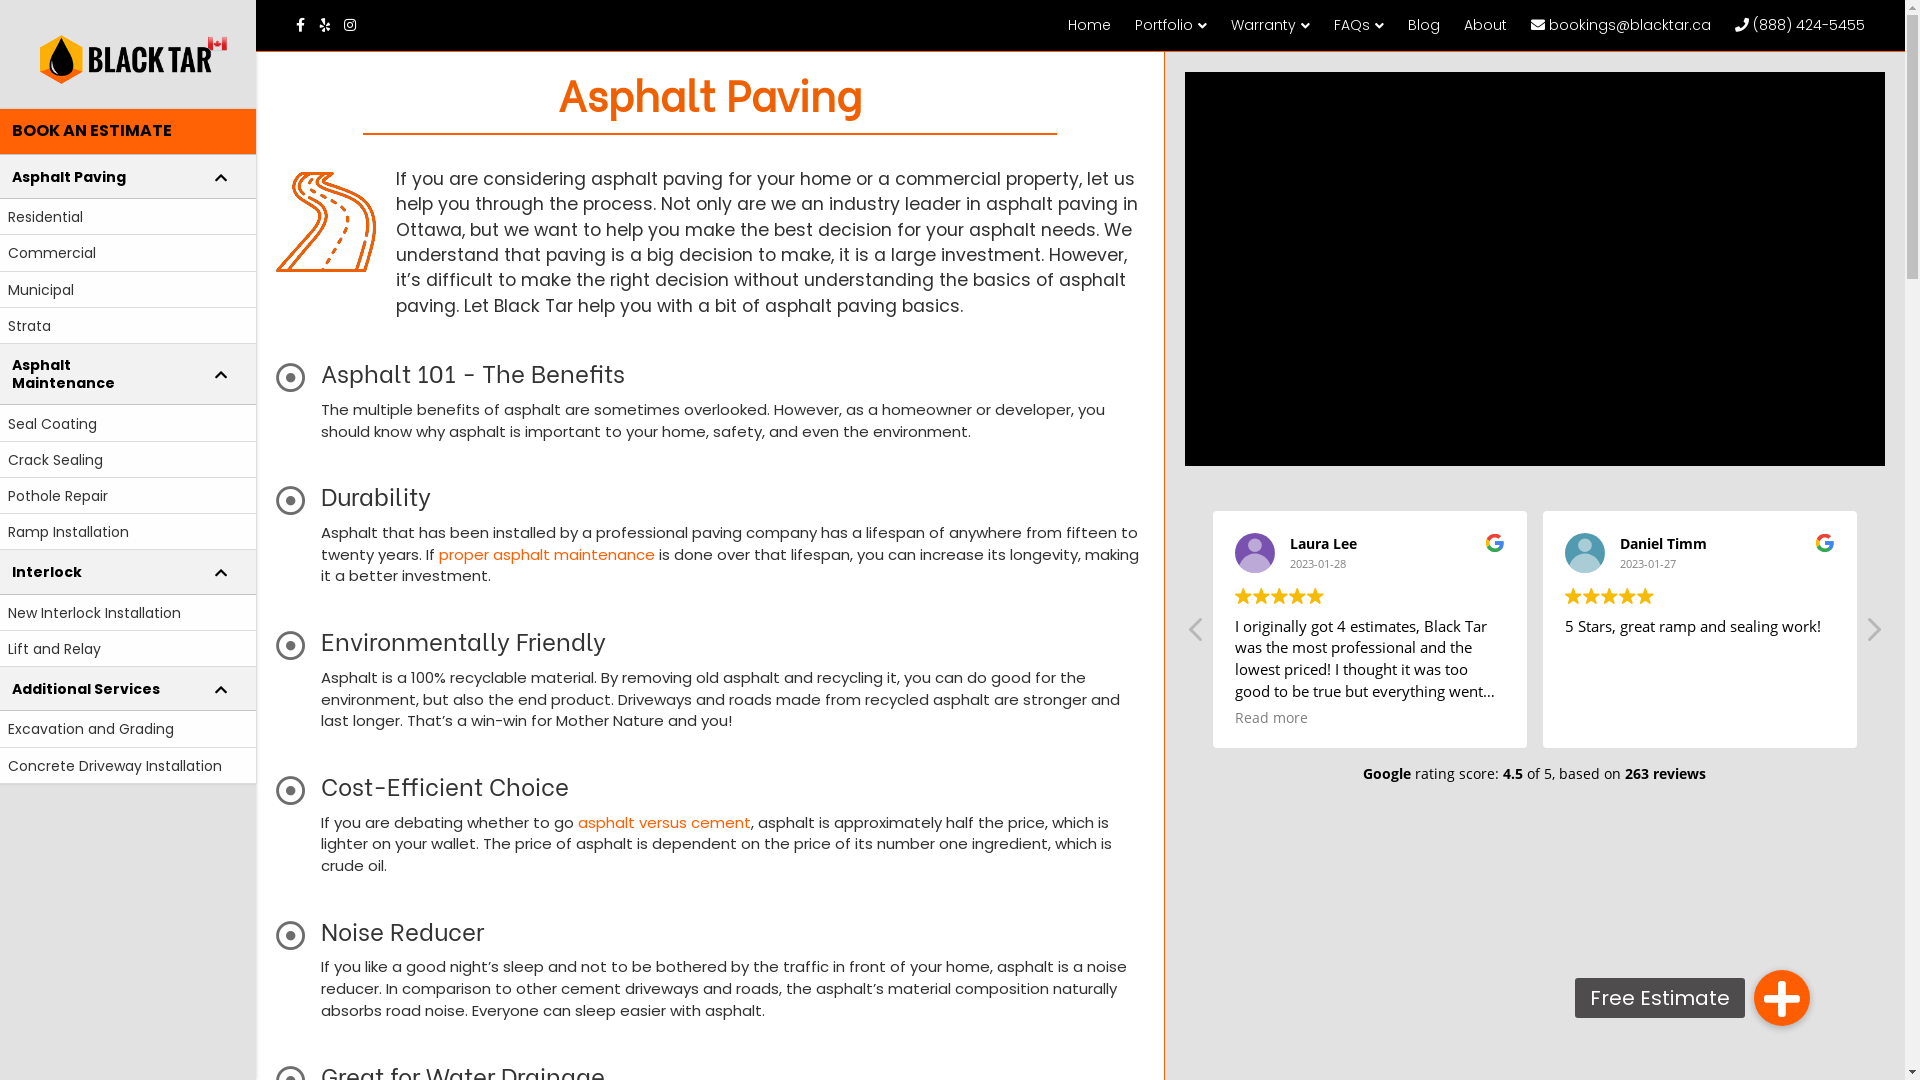 The width and height of the screenshot is (1920, 1080). Describe the element at coordinates (128, 253) in the screenshot. I see `Commercial` at that location.